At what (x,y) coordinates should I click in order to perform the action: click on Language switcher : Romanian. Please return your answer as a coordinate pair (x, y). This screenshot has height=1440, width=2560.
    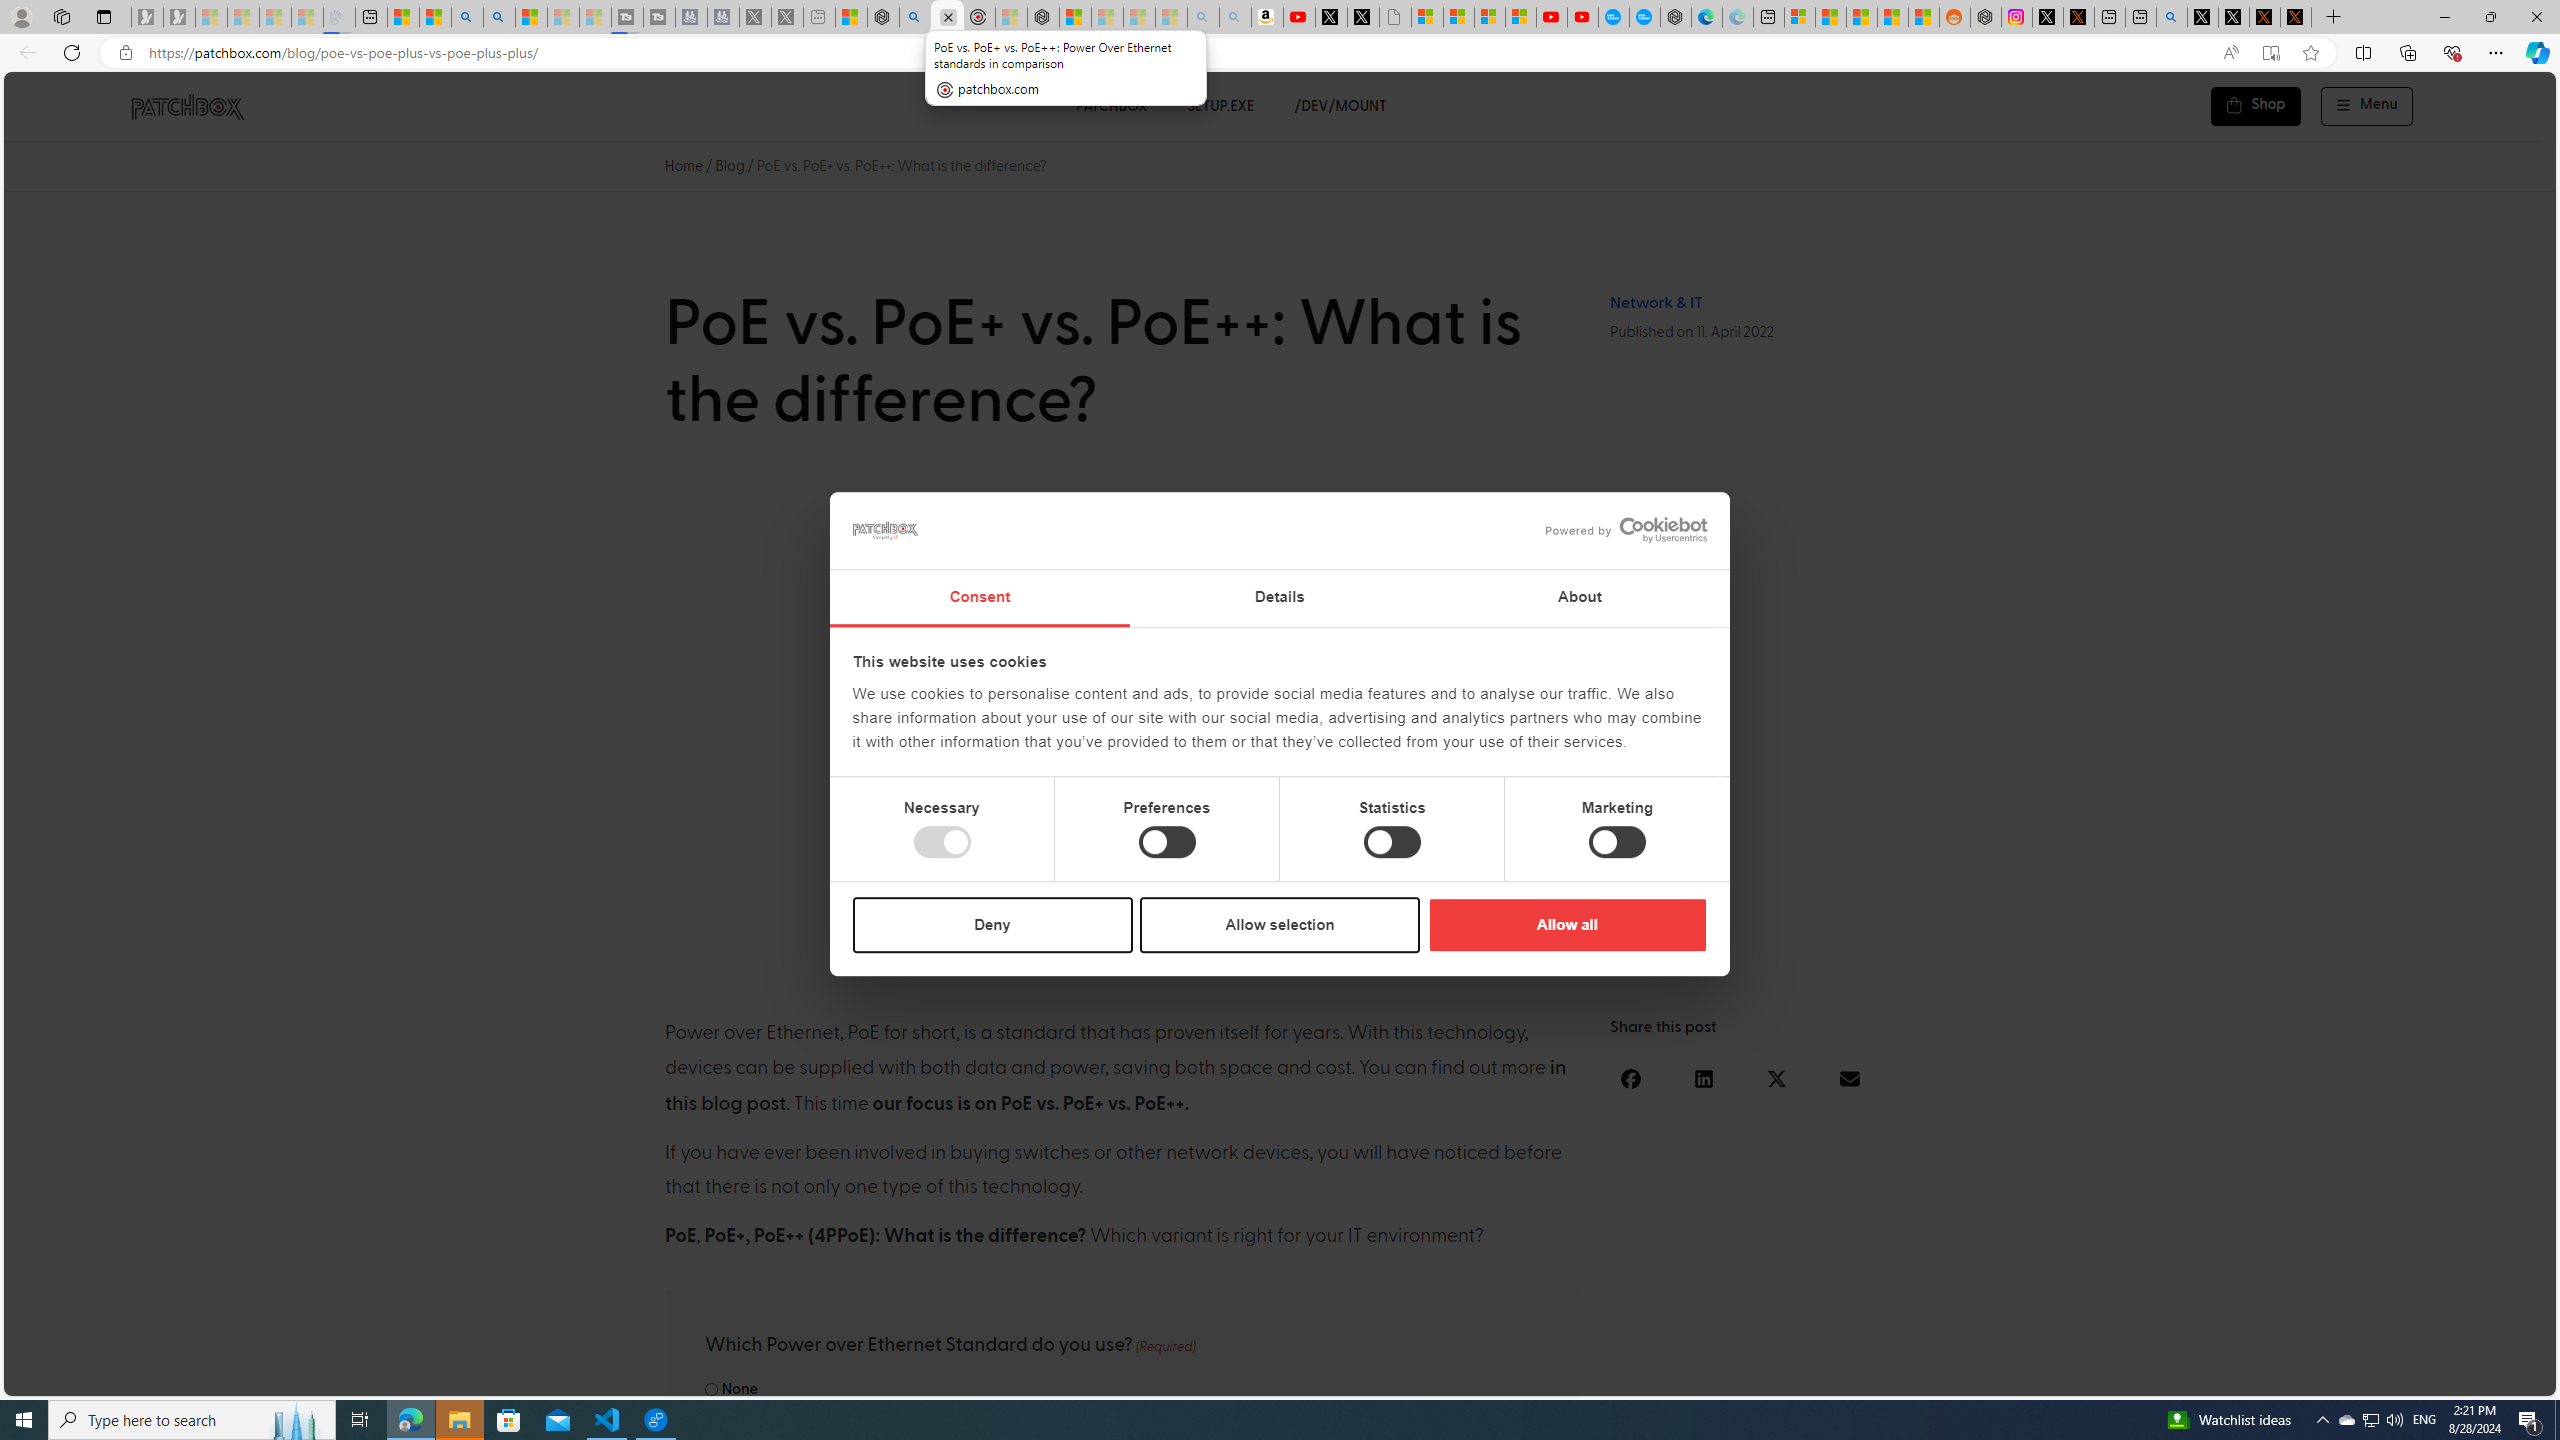
    Looking at the image, I should click on (2406, 1377).